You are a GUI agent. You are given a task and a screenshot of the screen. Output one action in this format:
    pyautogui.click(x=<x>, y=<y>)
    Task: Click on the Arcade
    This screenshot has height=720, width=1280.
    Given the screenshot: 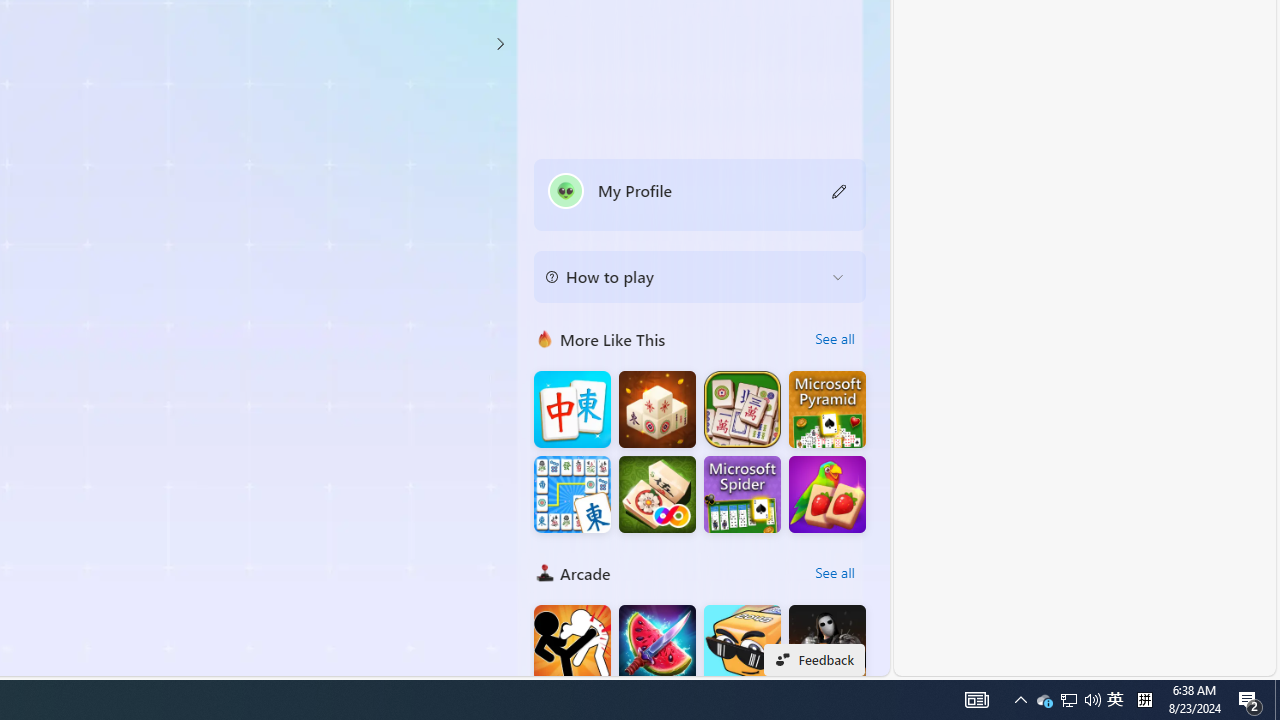 What is the action you would take?
    pyautogui.click(x=544, y=572)
    